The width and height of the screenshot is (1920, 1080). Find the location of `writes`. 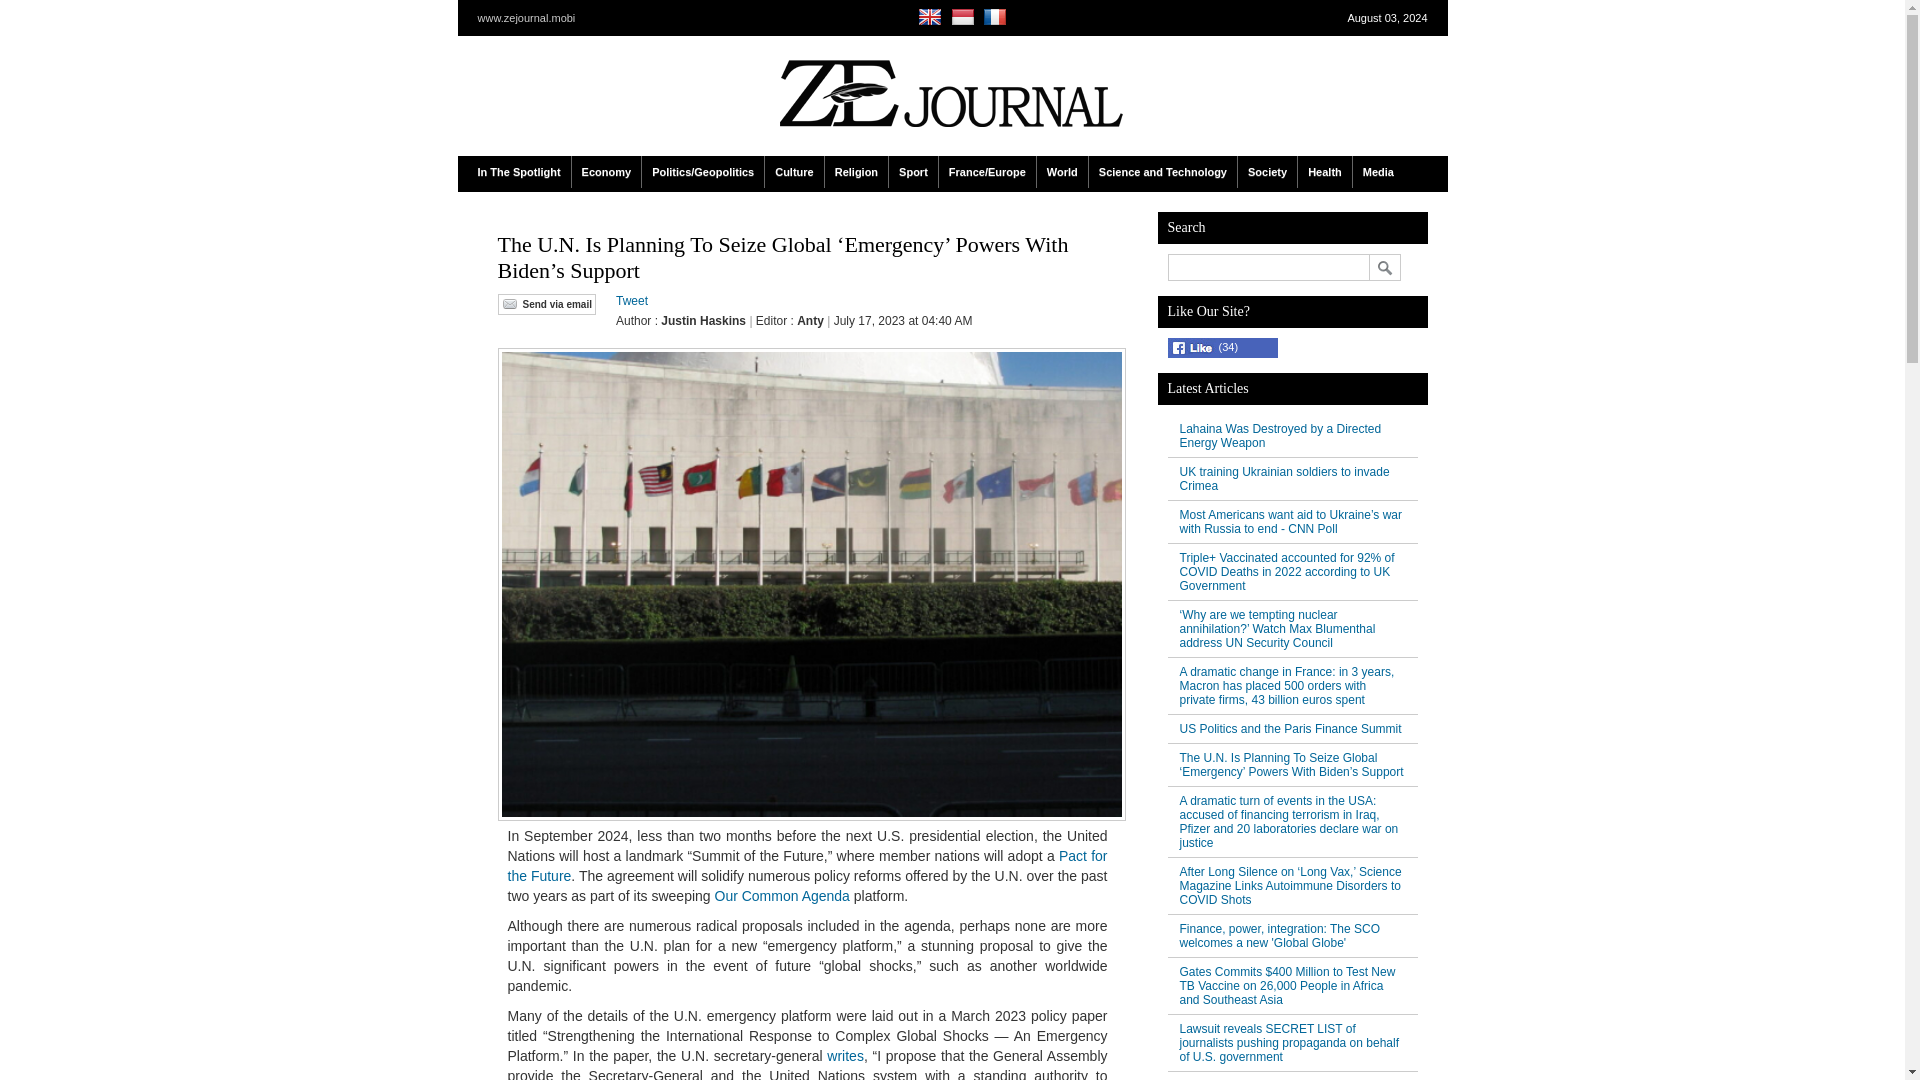

writes is located at coordinates (846, 1055).